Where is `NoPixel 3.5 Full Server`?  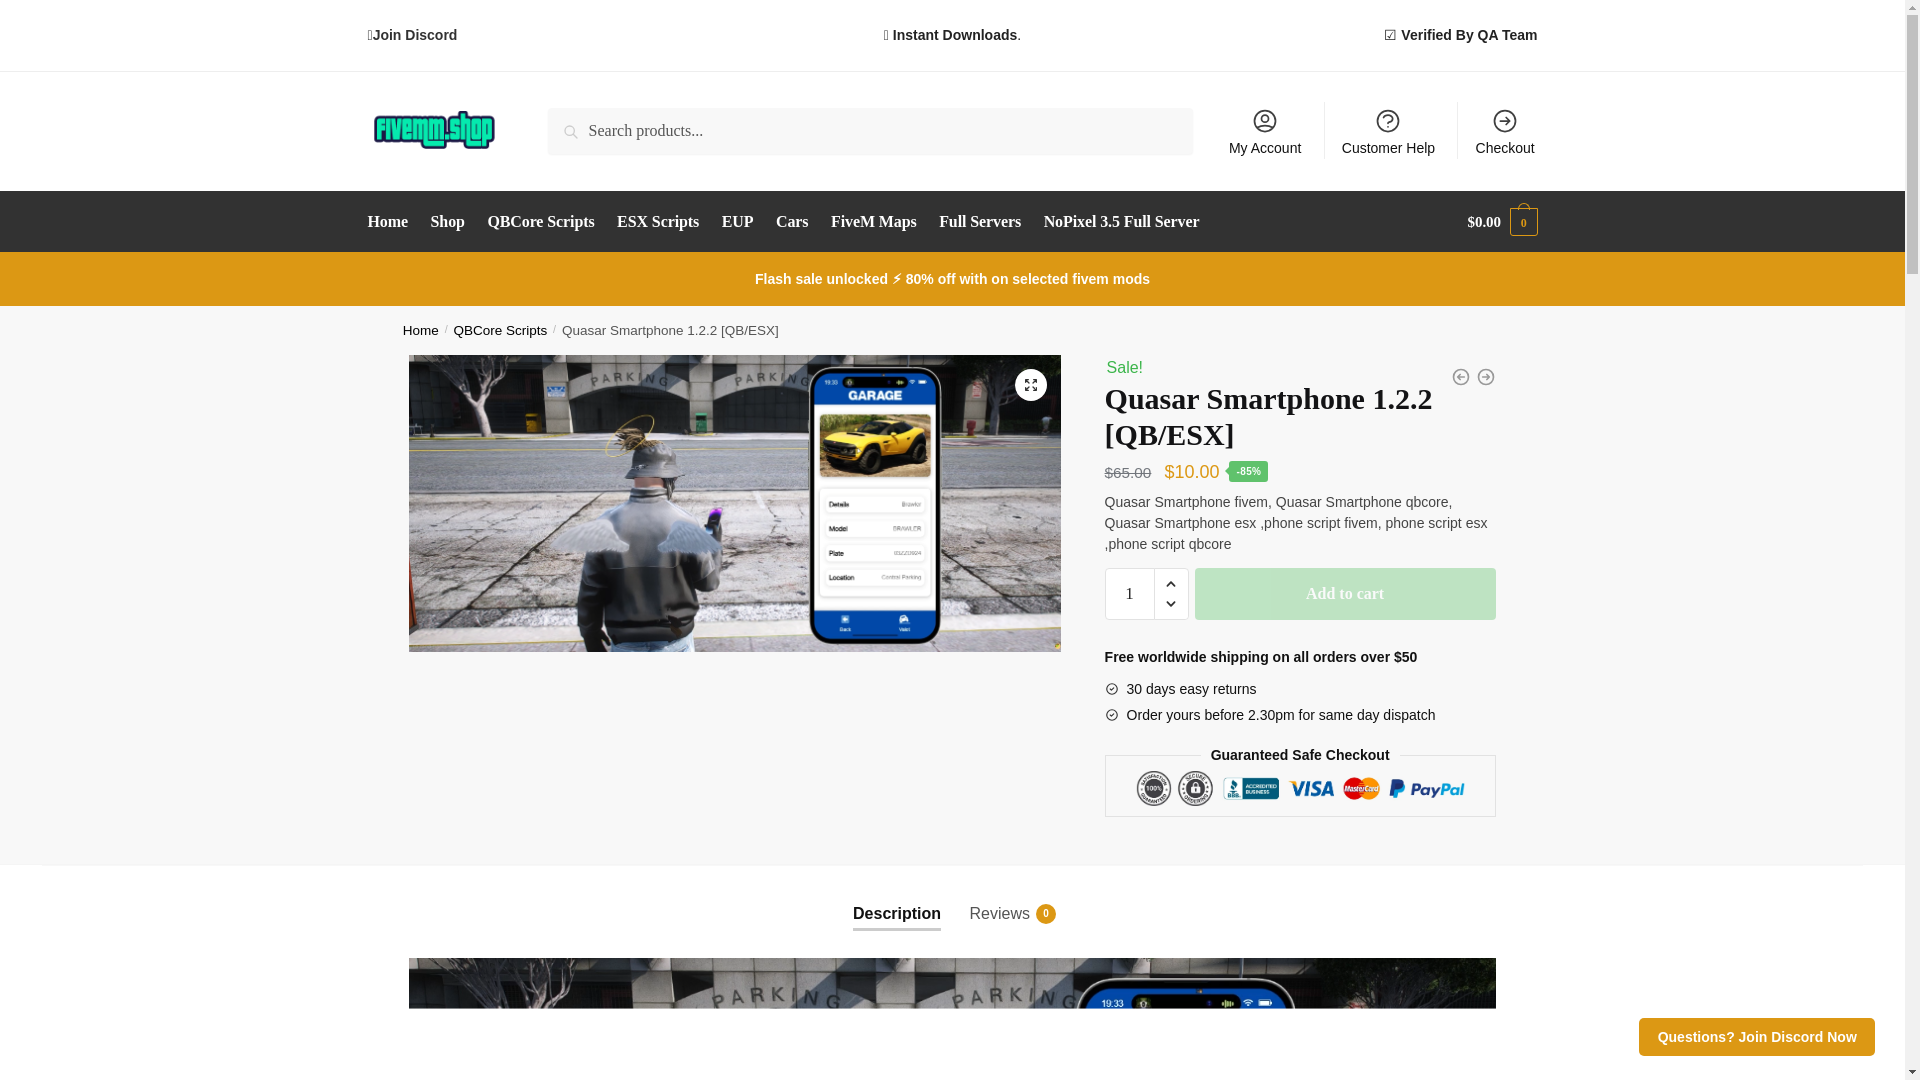 NoPixel 3.5 Full Server is located at coordinates (1120, 222).